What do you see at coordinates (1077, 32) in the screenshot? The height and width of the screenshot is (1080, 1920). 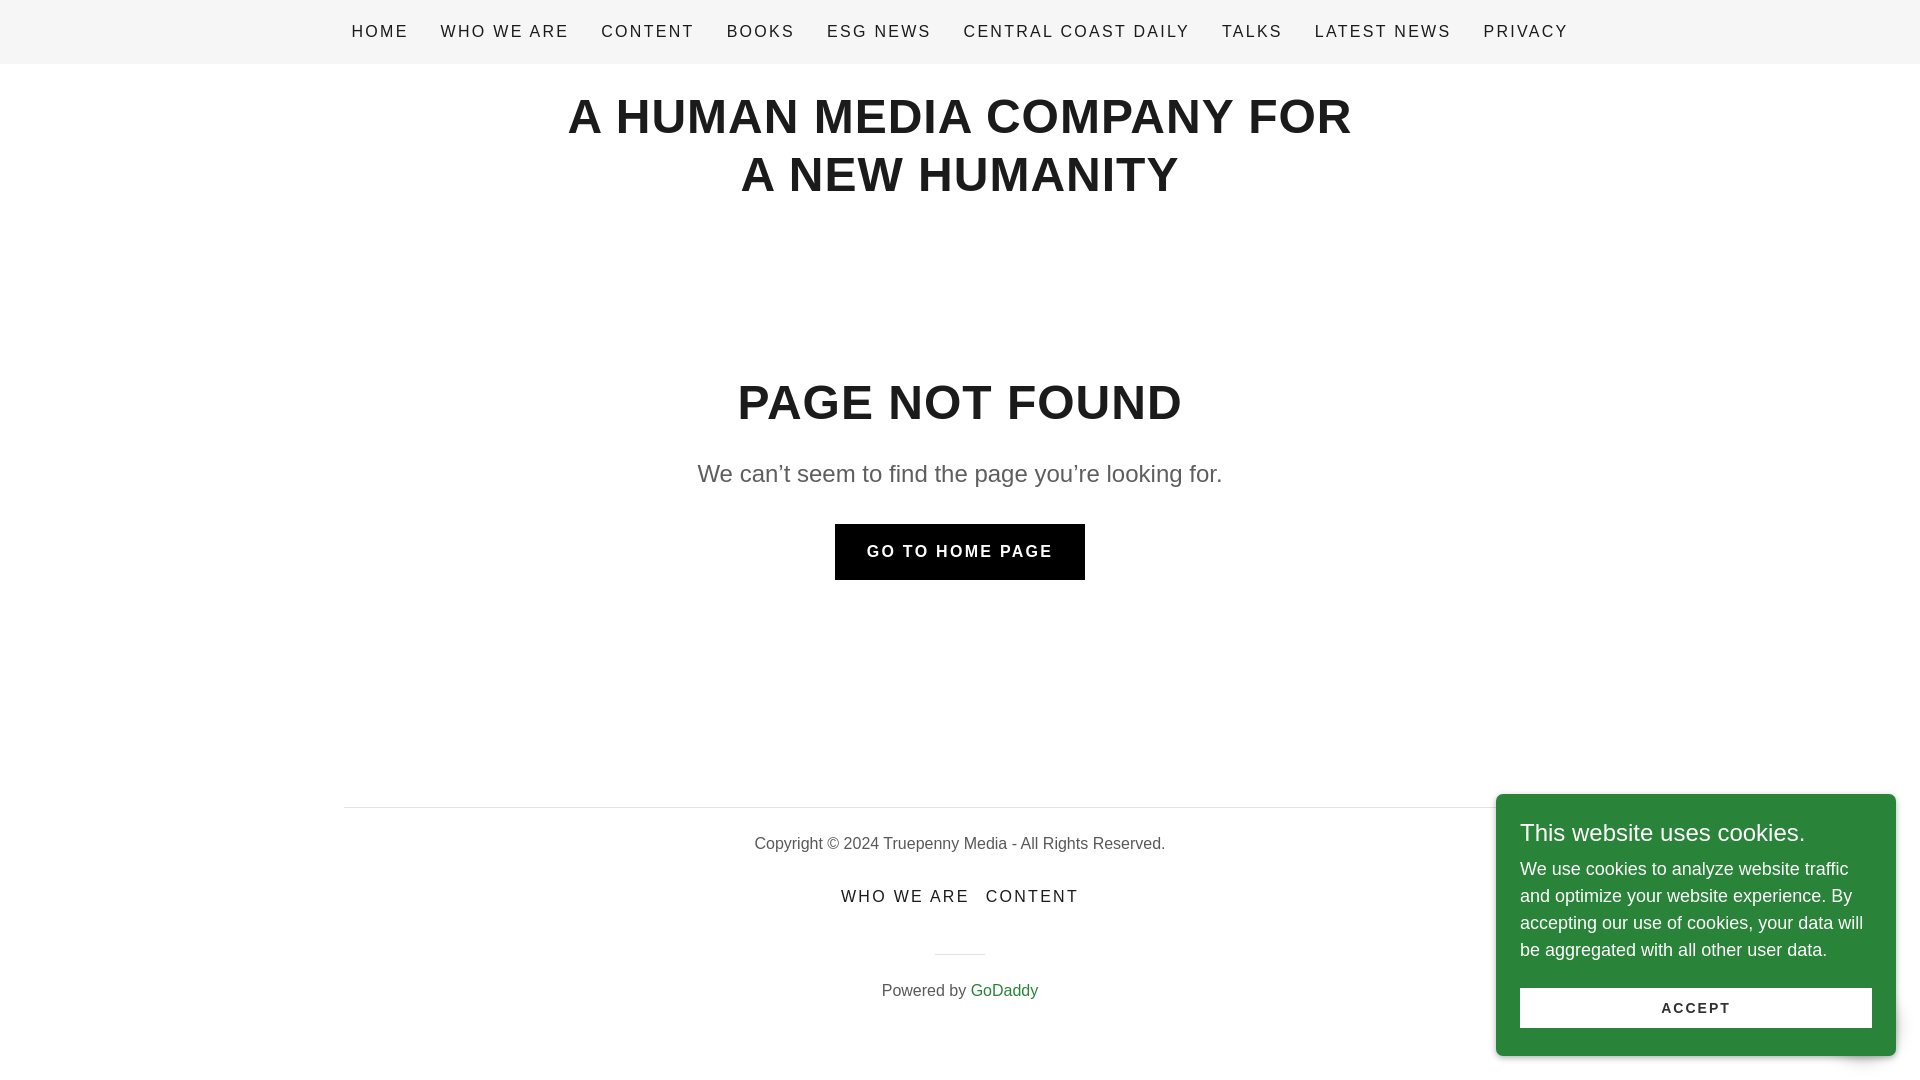 I see `CENTRAL COAST DAILY` at bounding box center [1077, 32].